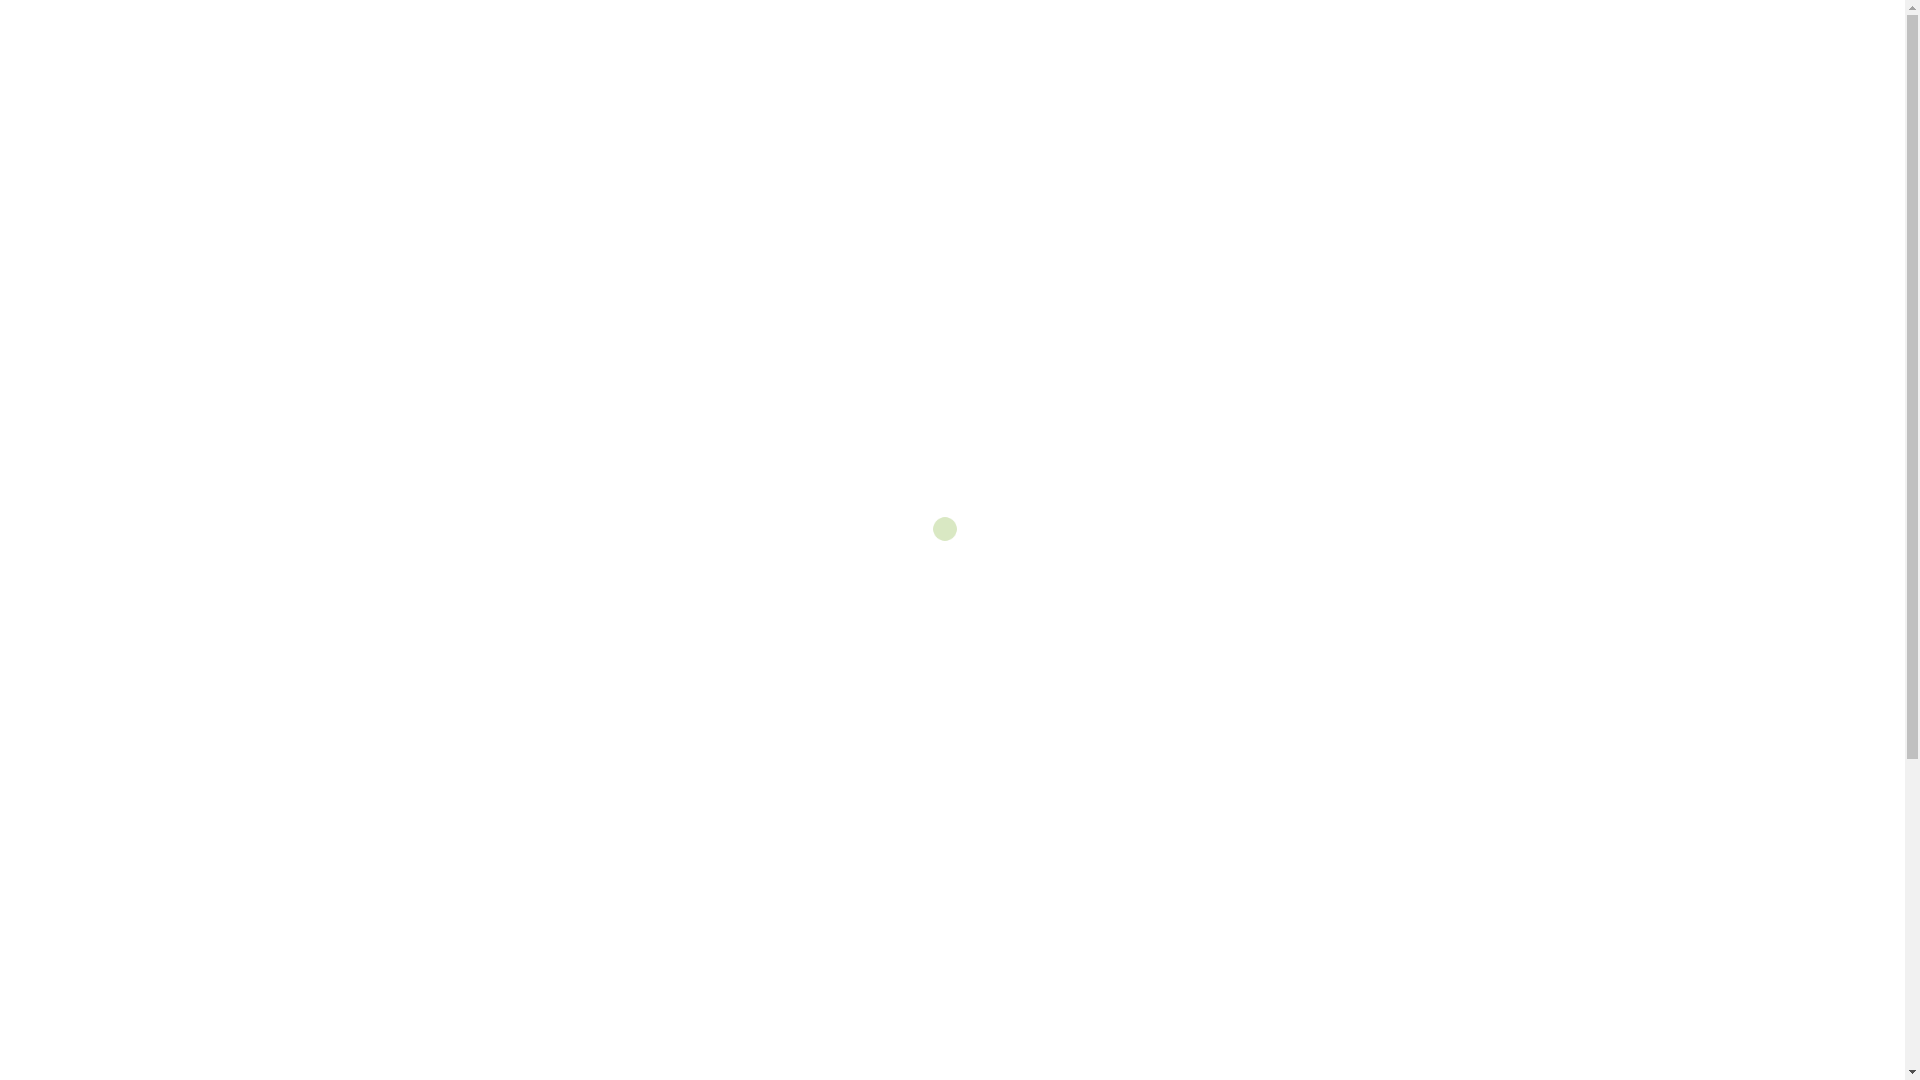 The height and width of the screenshot is (1080, 1920). I want to click on info(at)boesch-gaerten.ch, so click(128, 22).